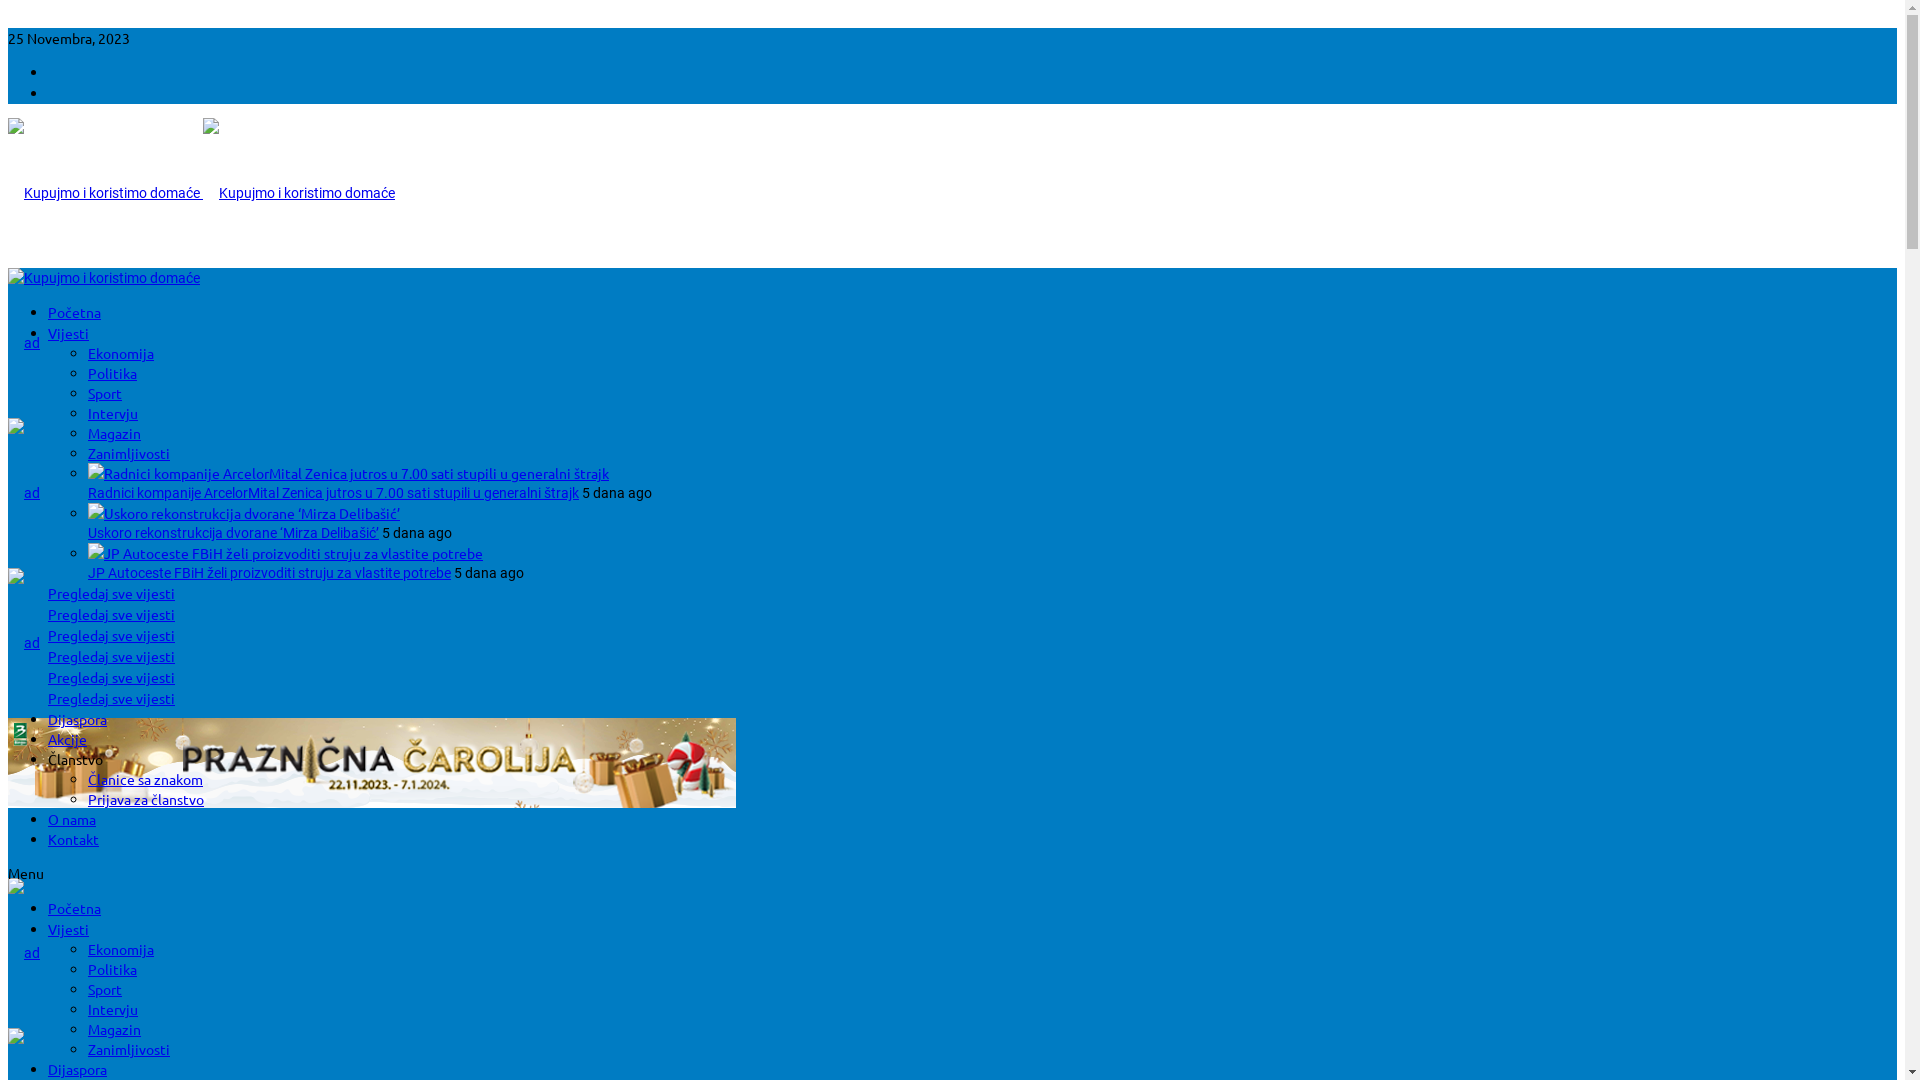 This screenshot has width=1920, height=1080. Describe the element at coordinates (114, 433) in the screenshot. I see `Magazin` at that location.